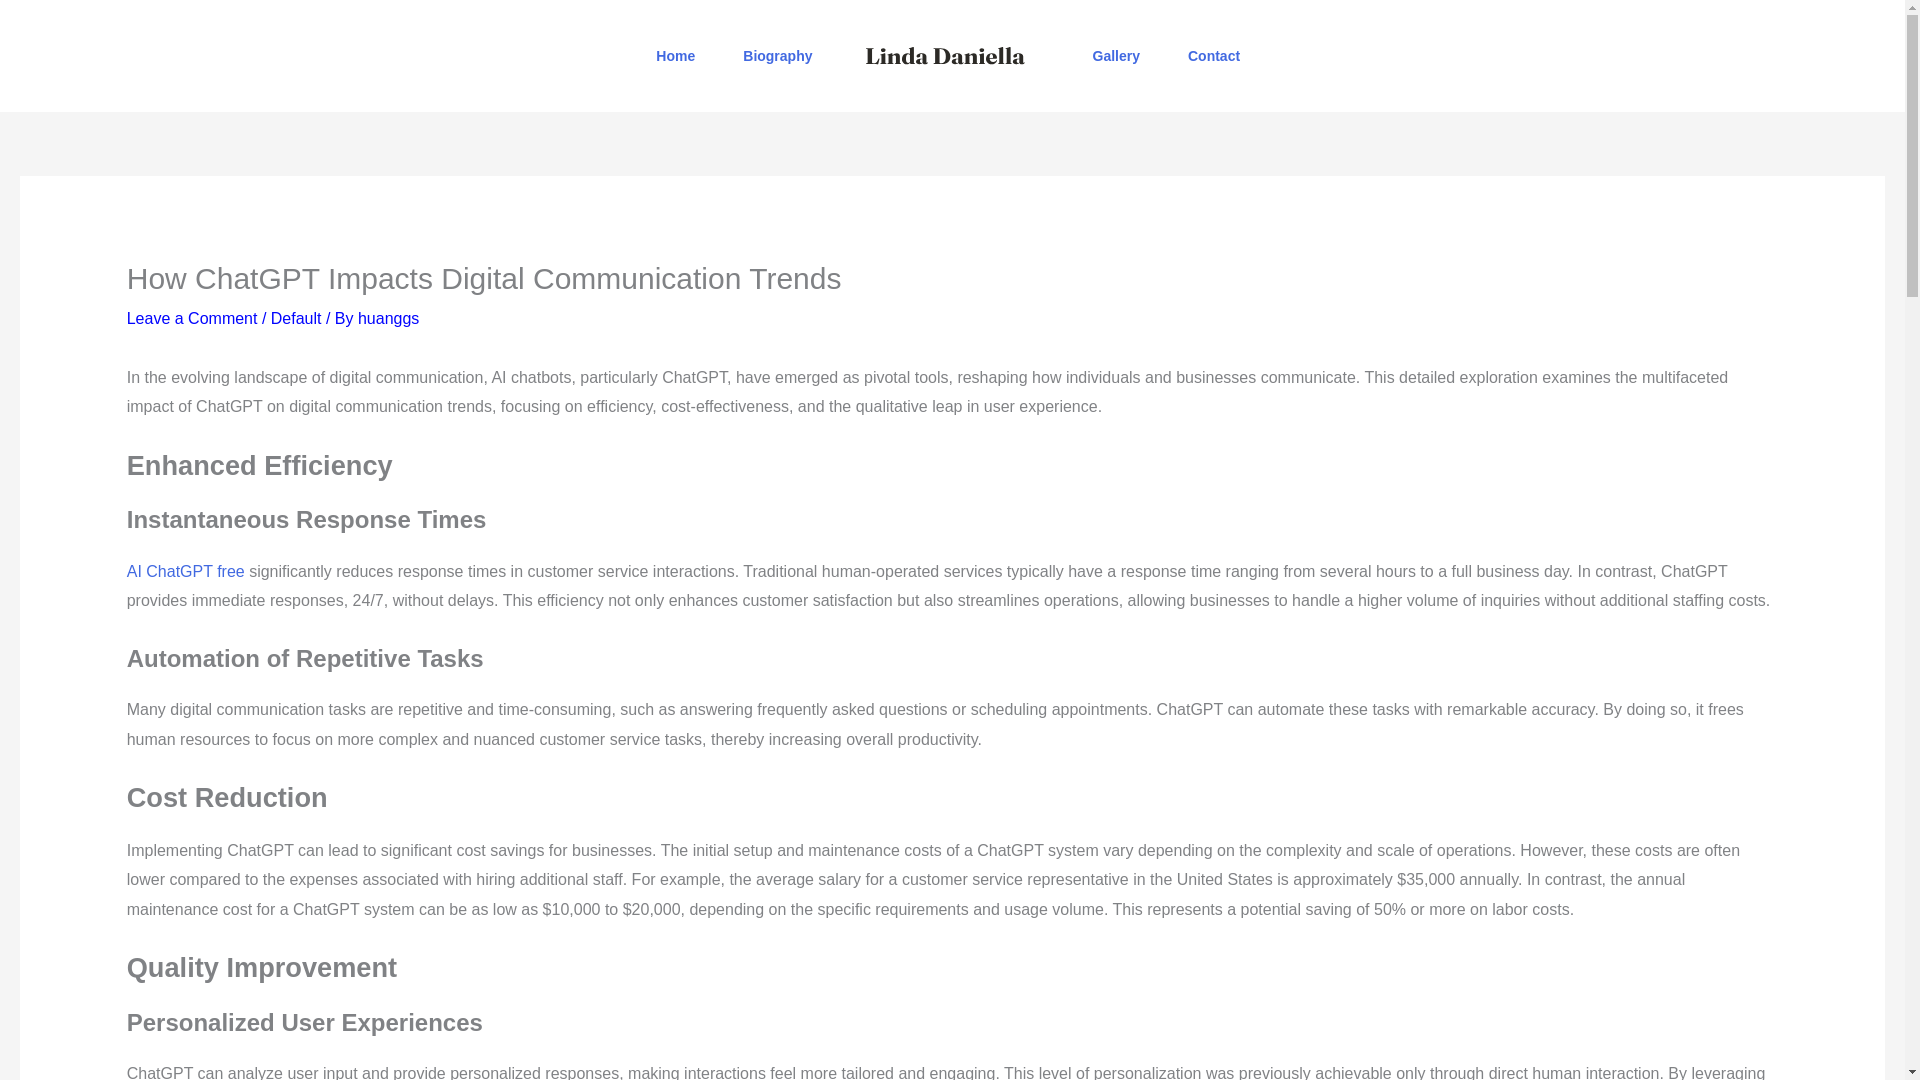 This screenshot has width=1920, height=1080. Describe the element at coordinates (296, 318) in the screenshot. I see `Default` at that location.